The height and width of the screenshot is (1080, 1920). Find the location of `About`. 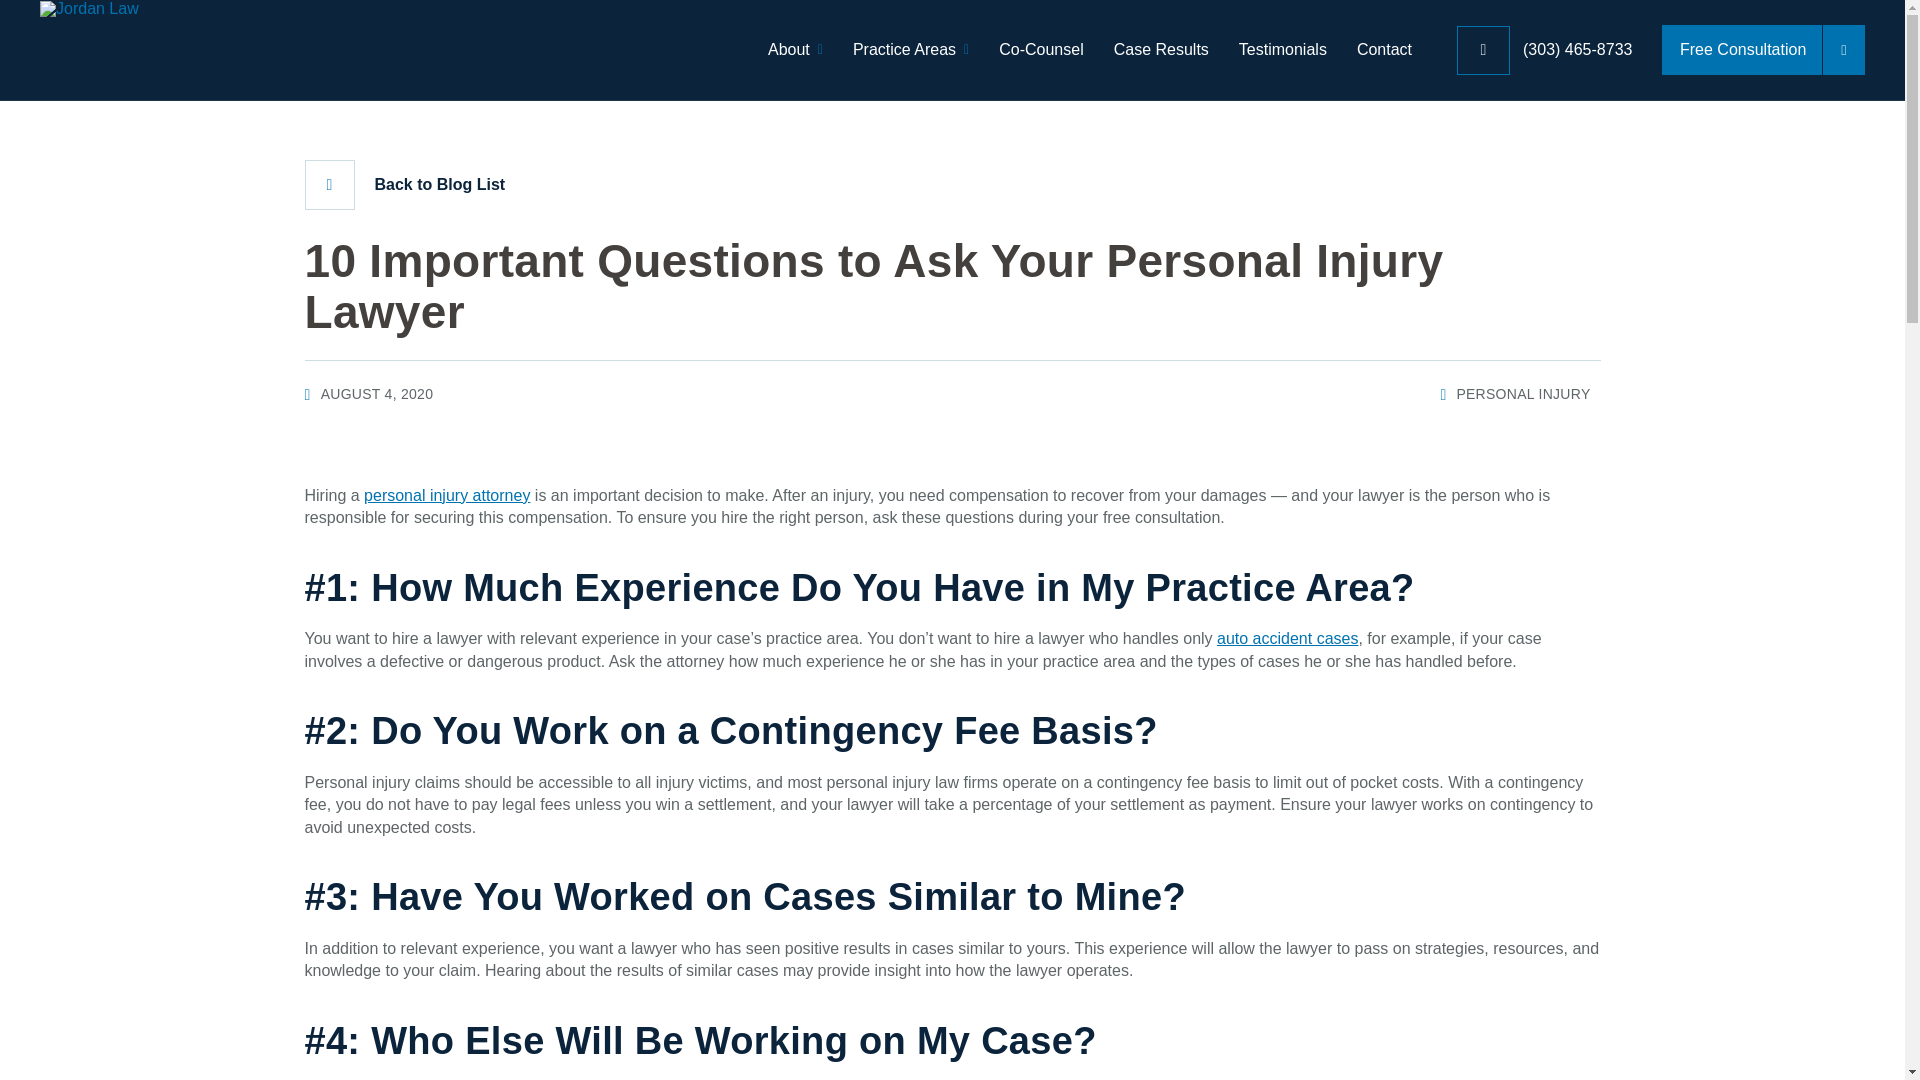

About is located at coordinates (796, 50).